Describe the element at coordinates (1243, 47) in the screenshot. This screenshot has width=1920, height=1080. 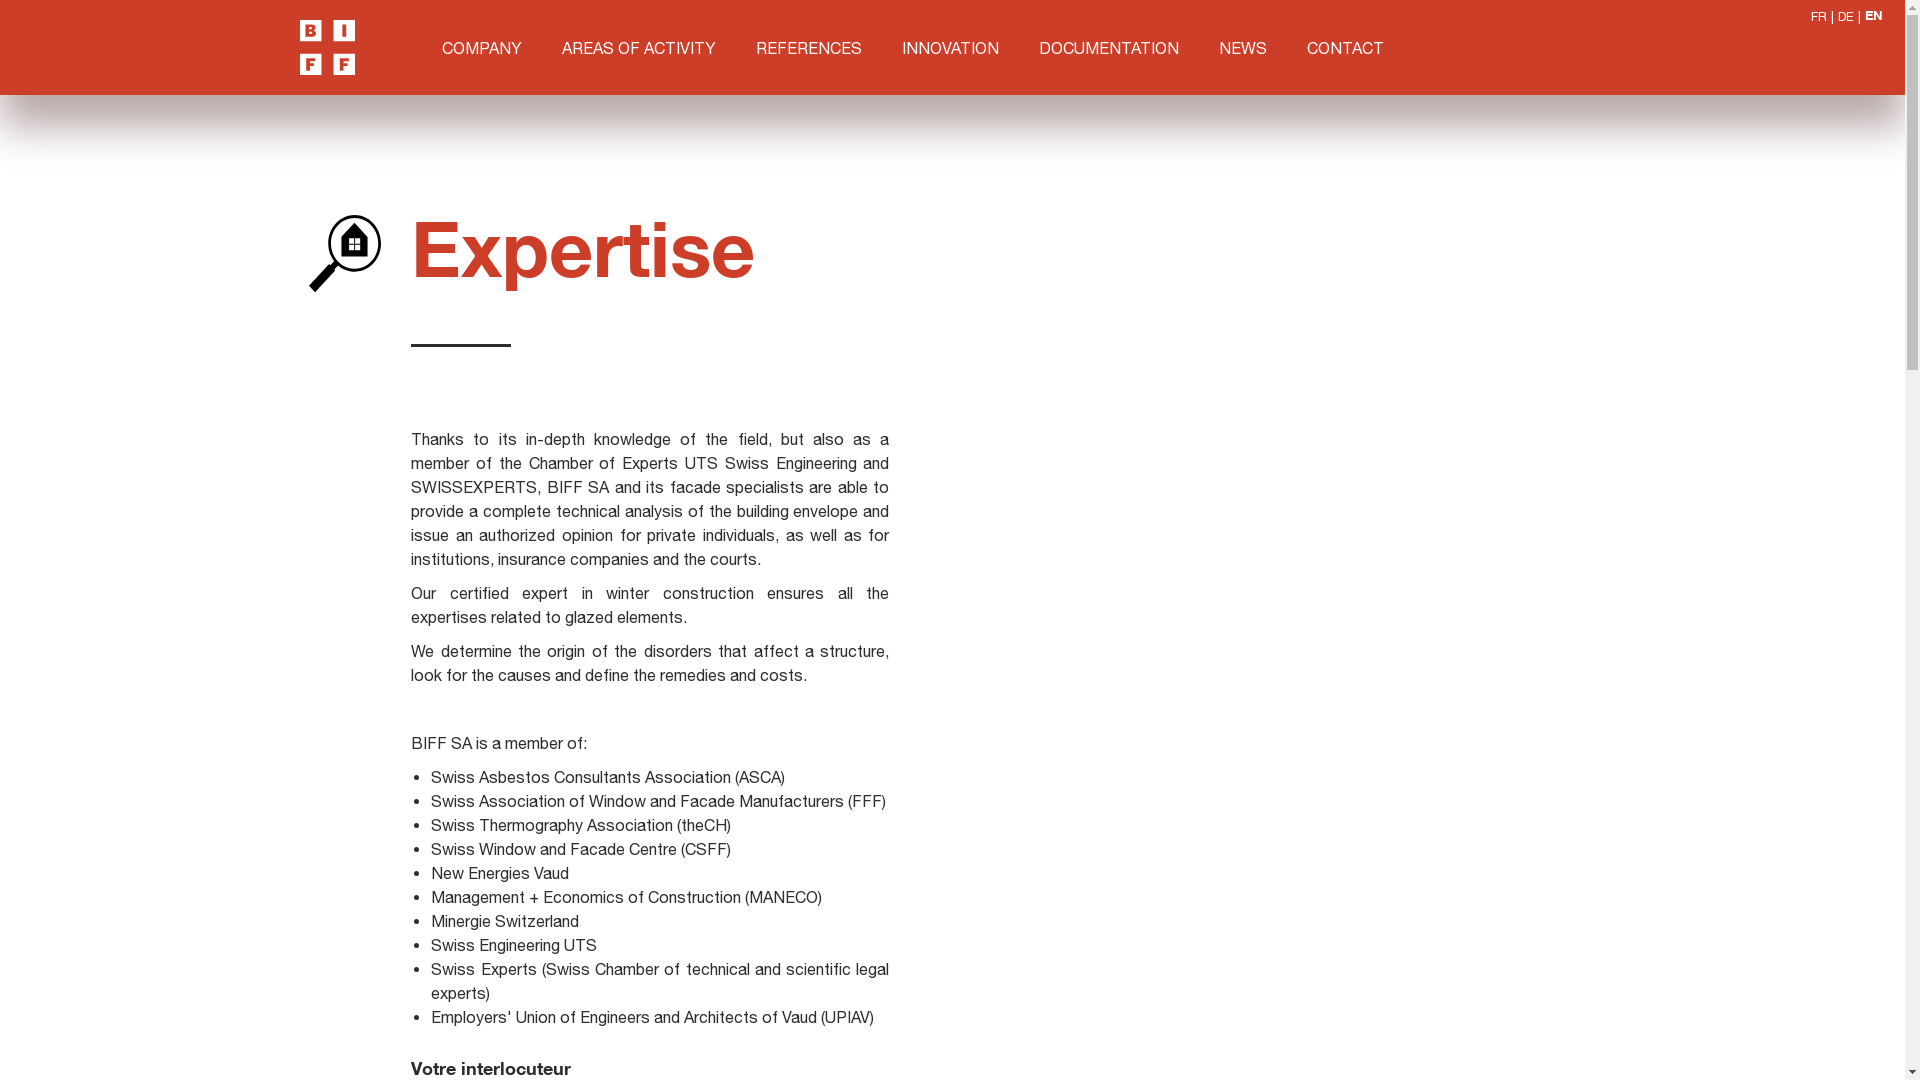
I see `NEWS` at that location.